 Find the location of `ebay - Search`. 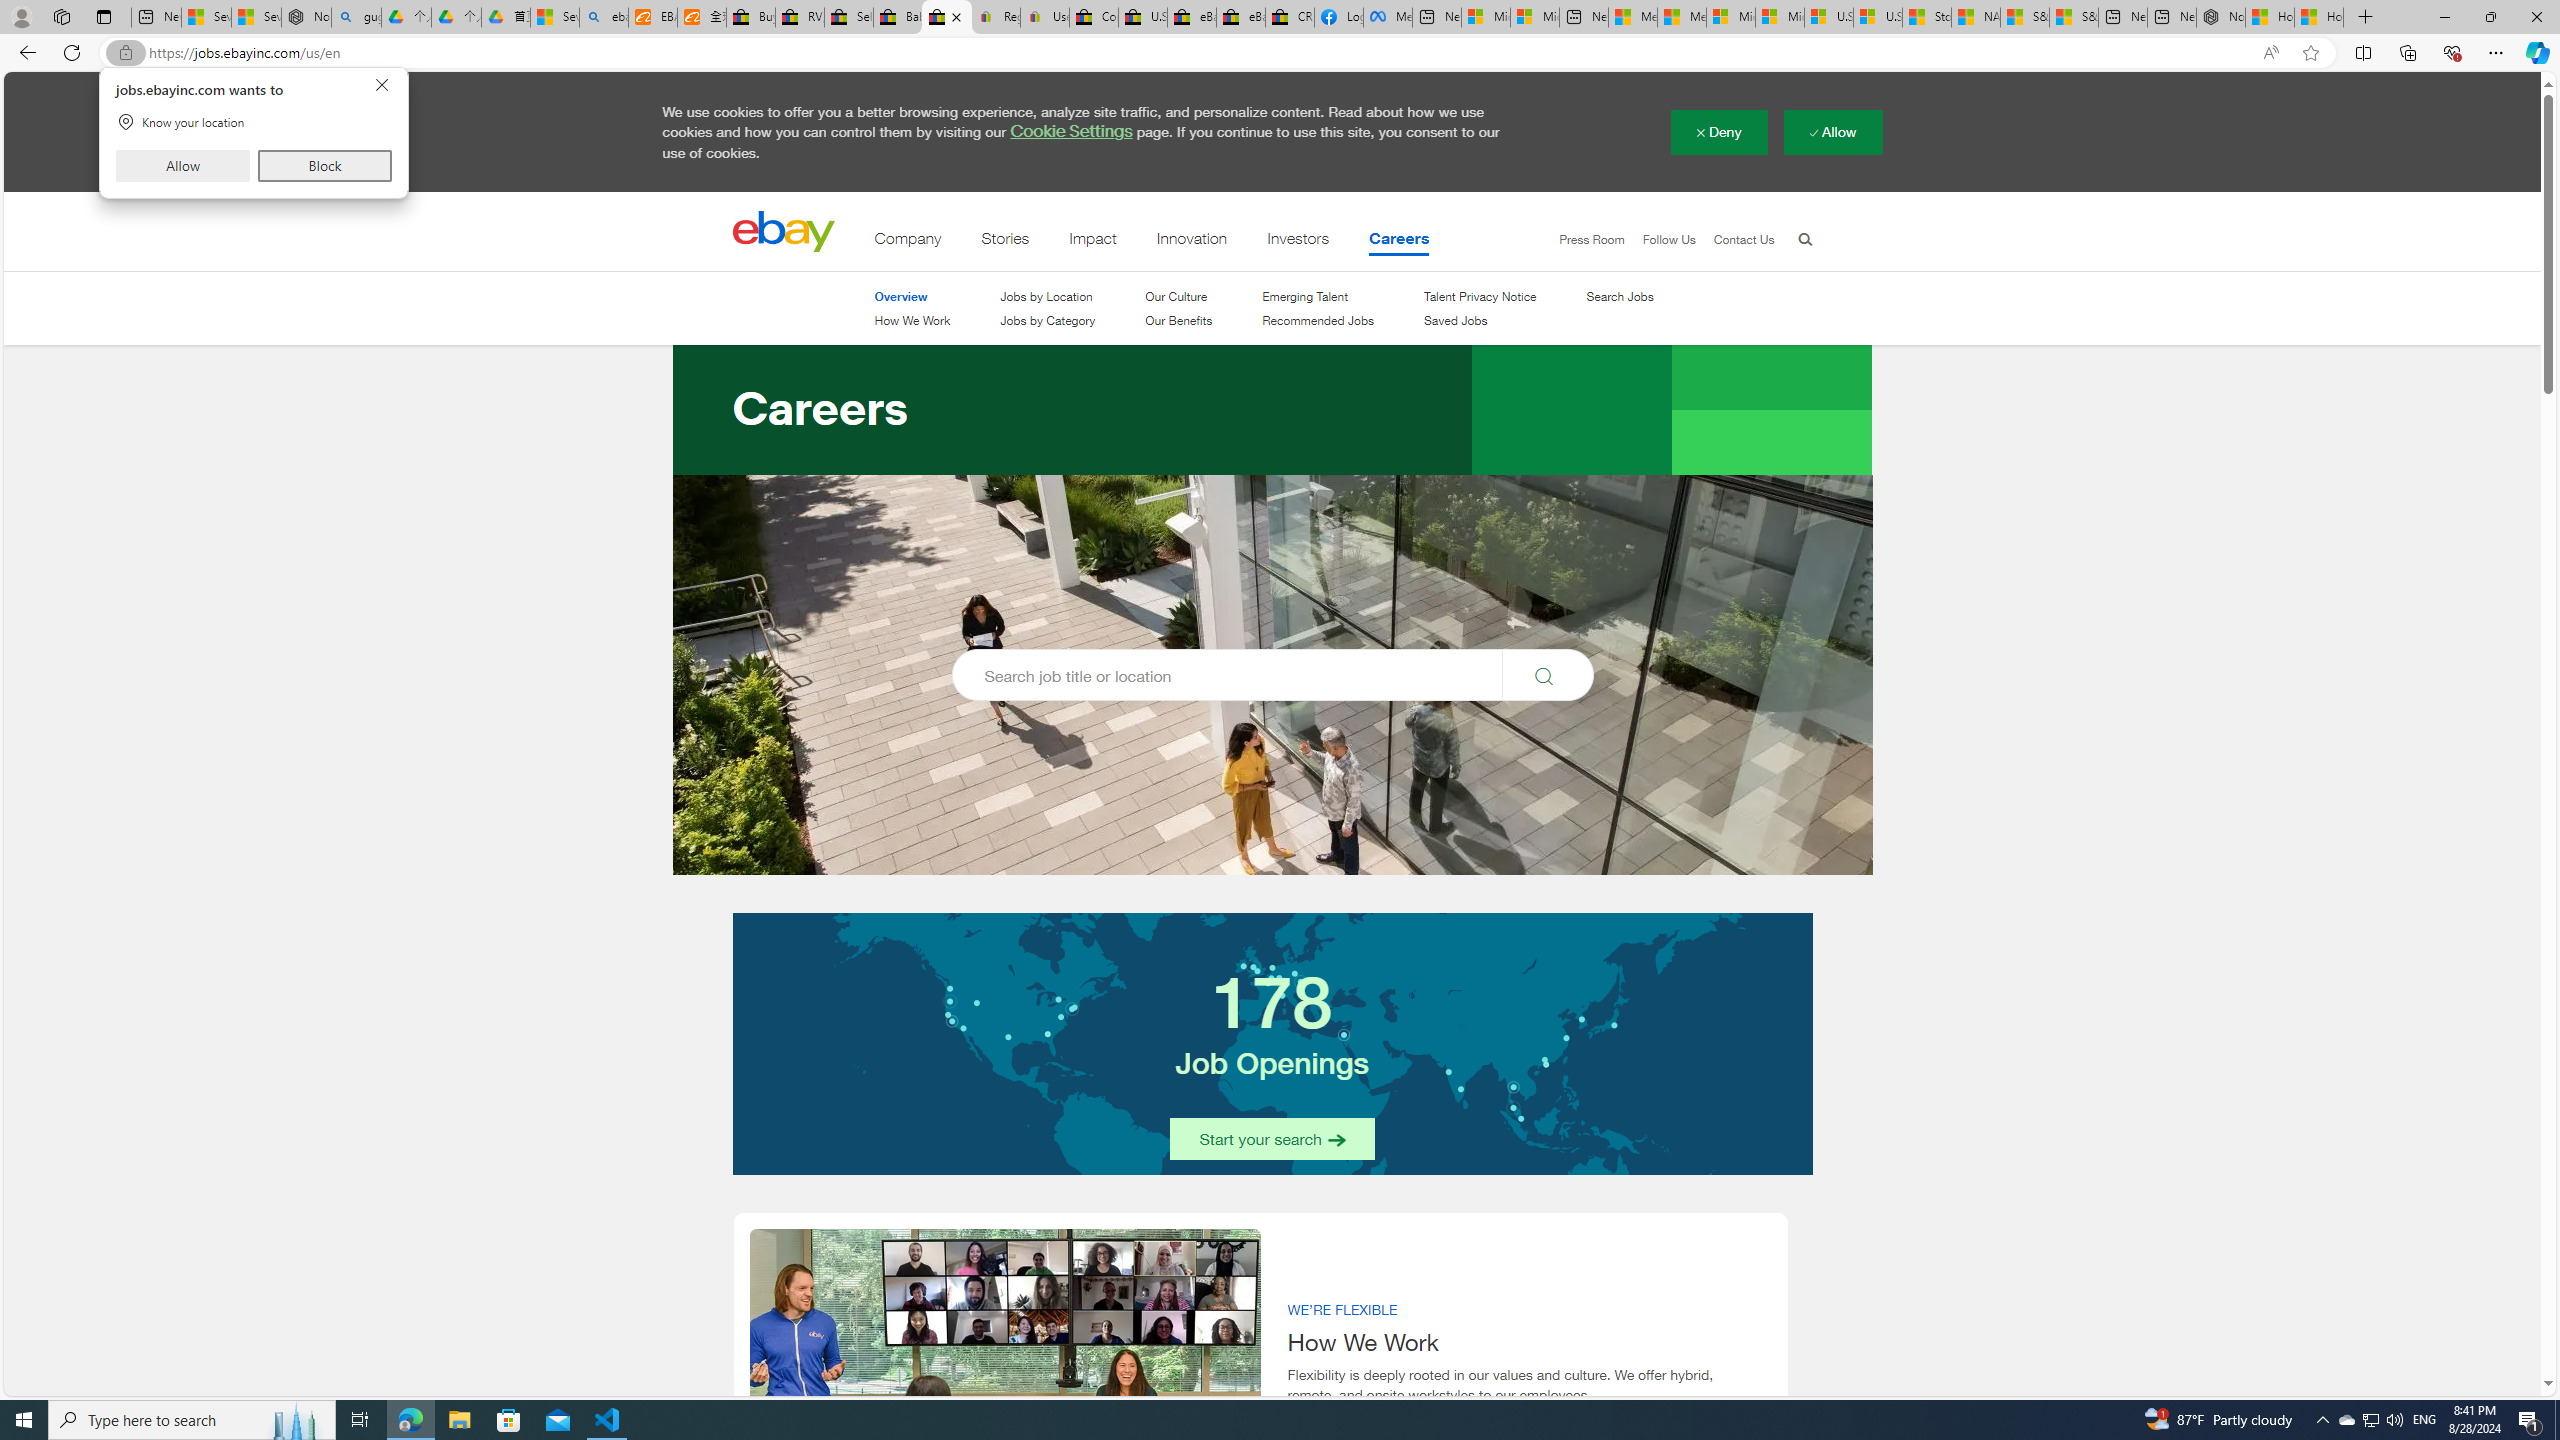

ebay - Search is located at coordinates (604, 17).